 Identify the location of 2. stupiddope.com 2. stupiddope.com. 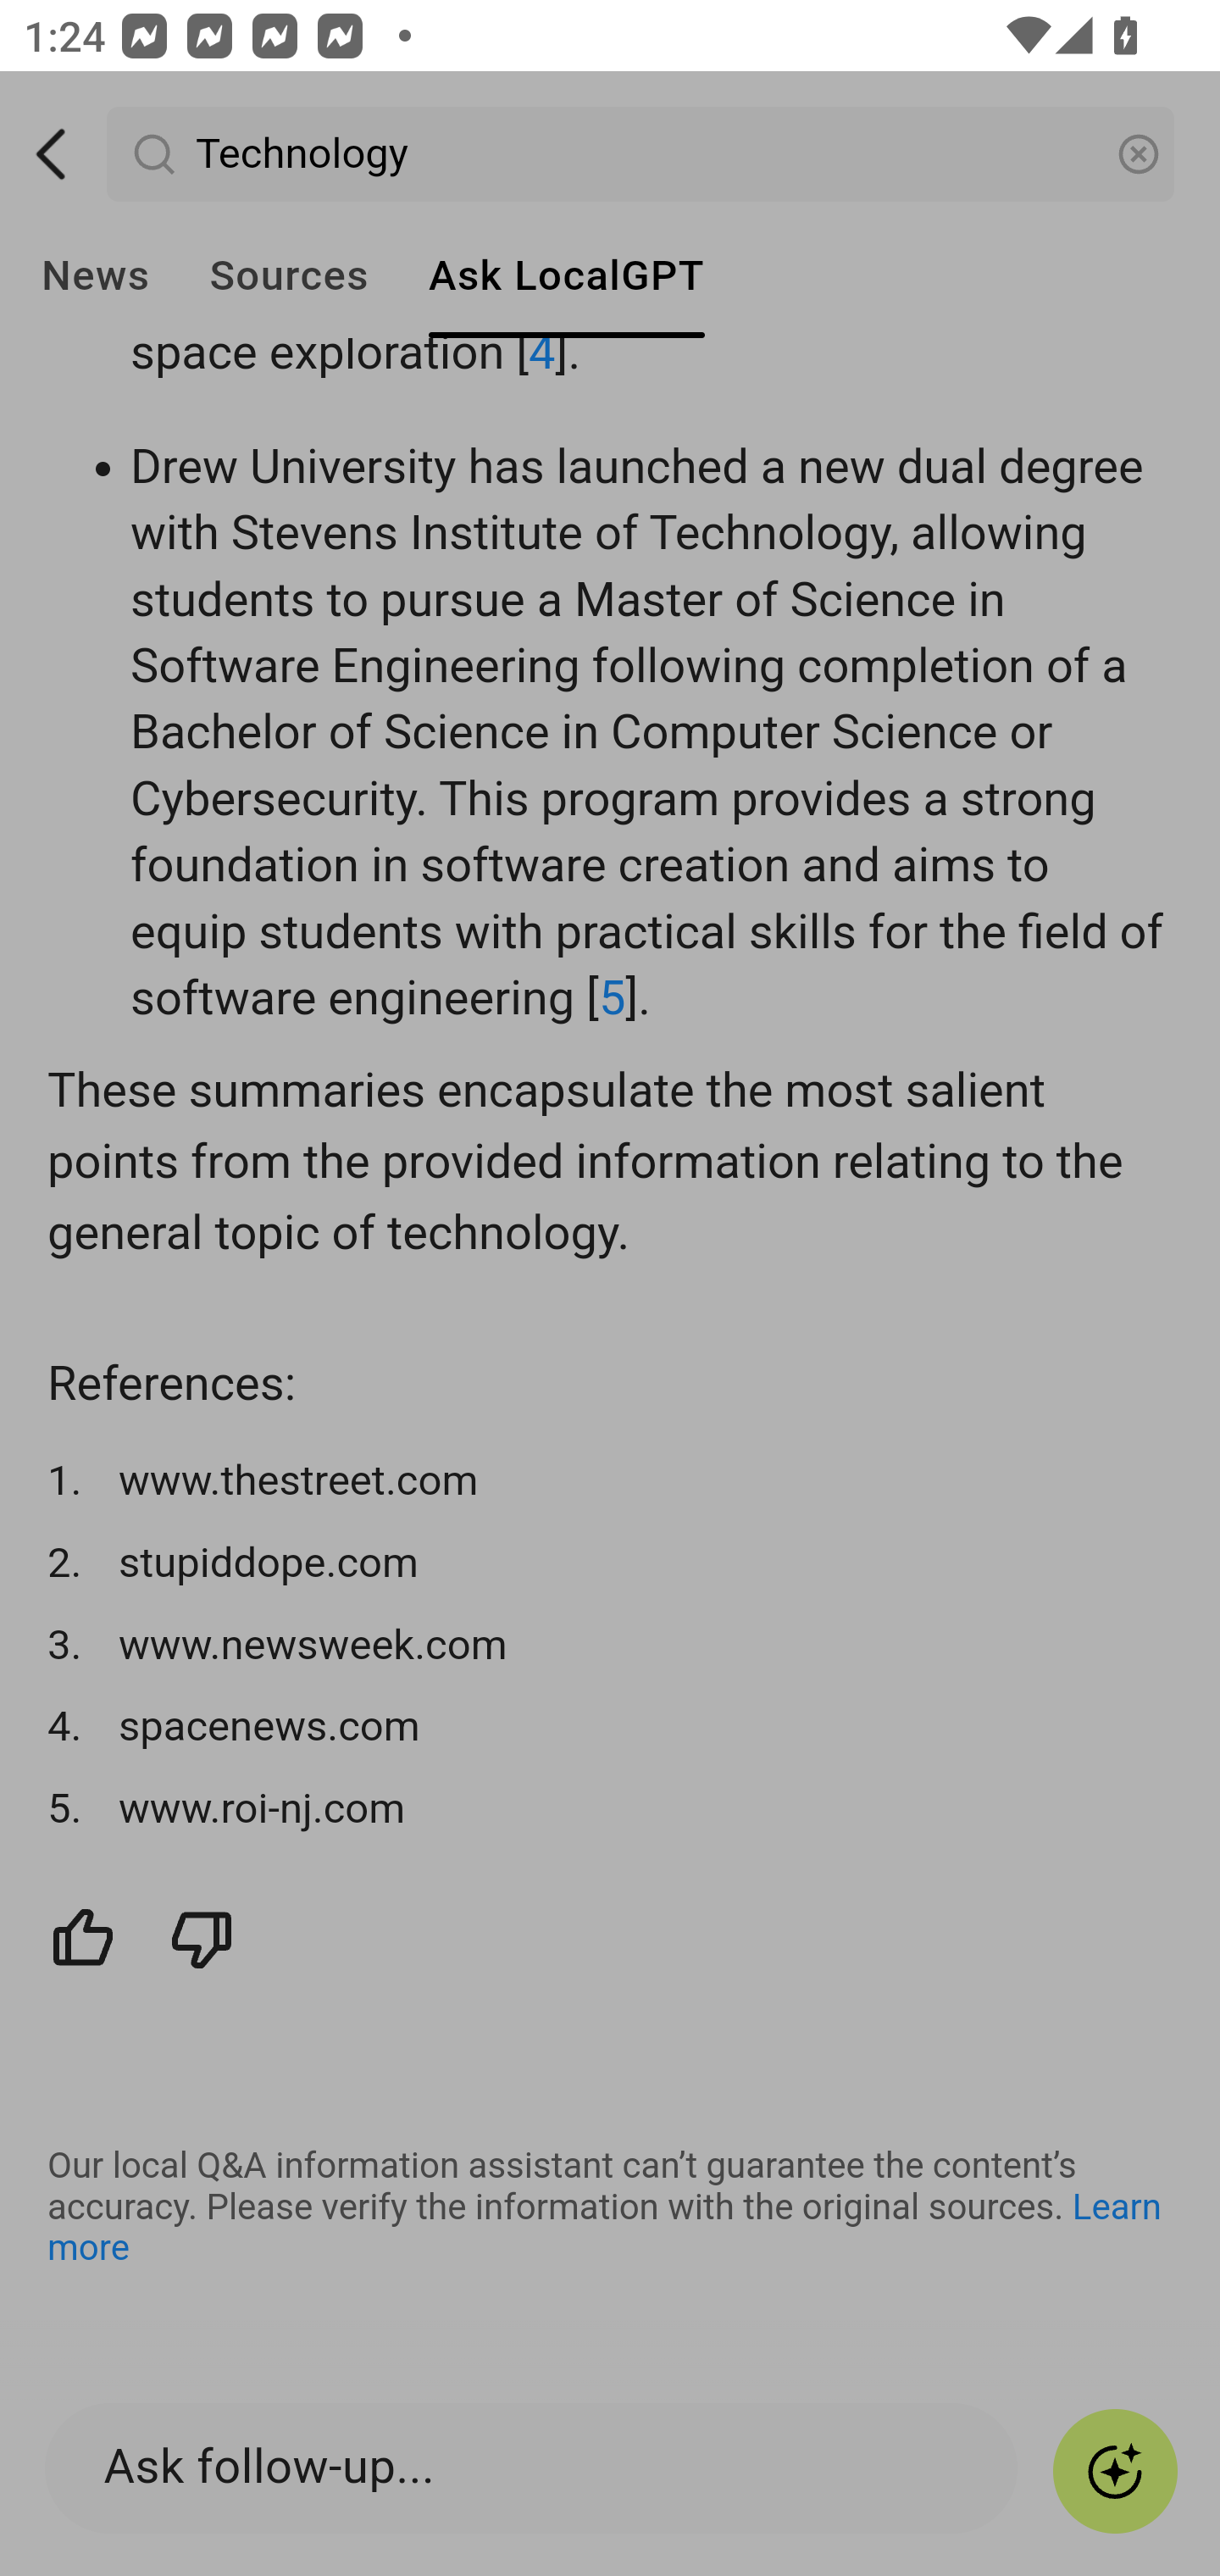
(612, 1566).